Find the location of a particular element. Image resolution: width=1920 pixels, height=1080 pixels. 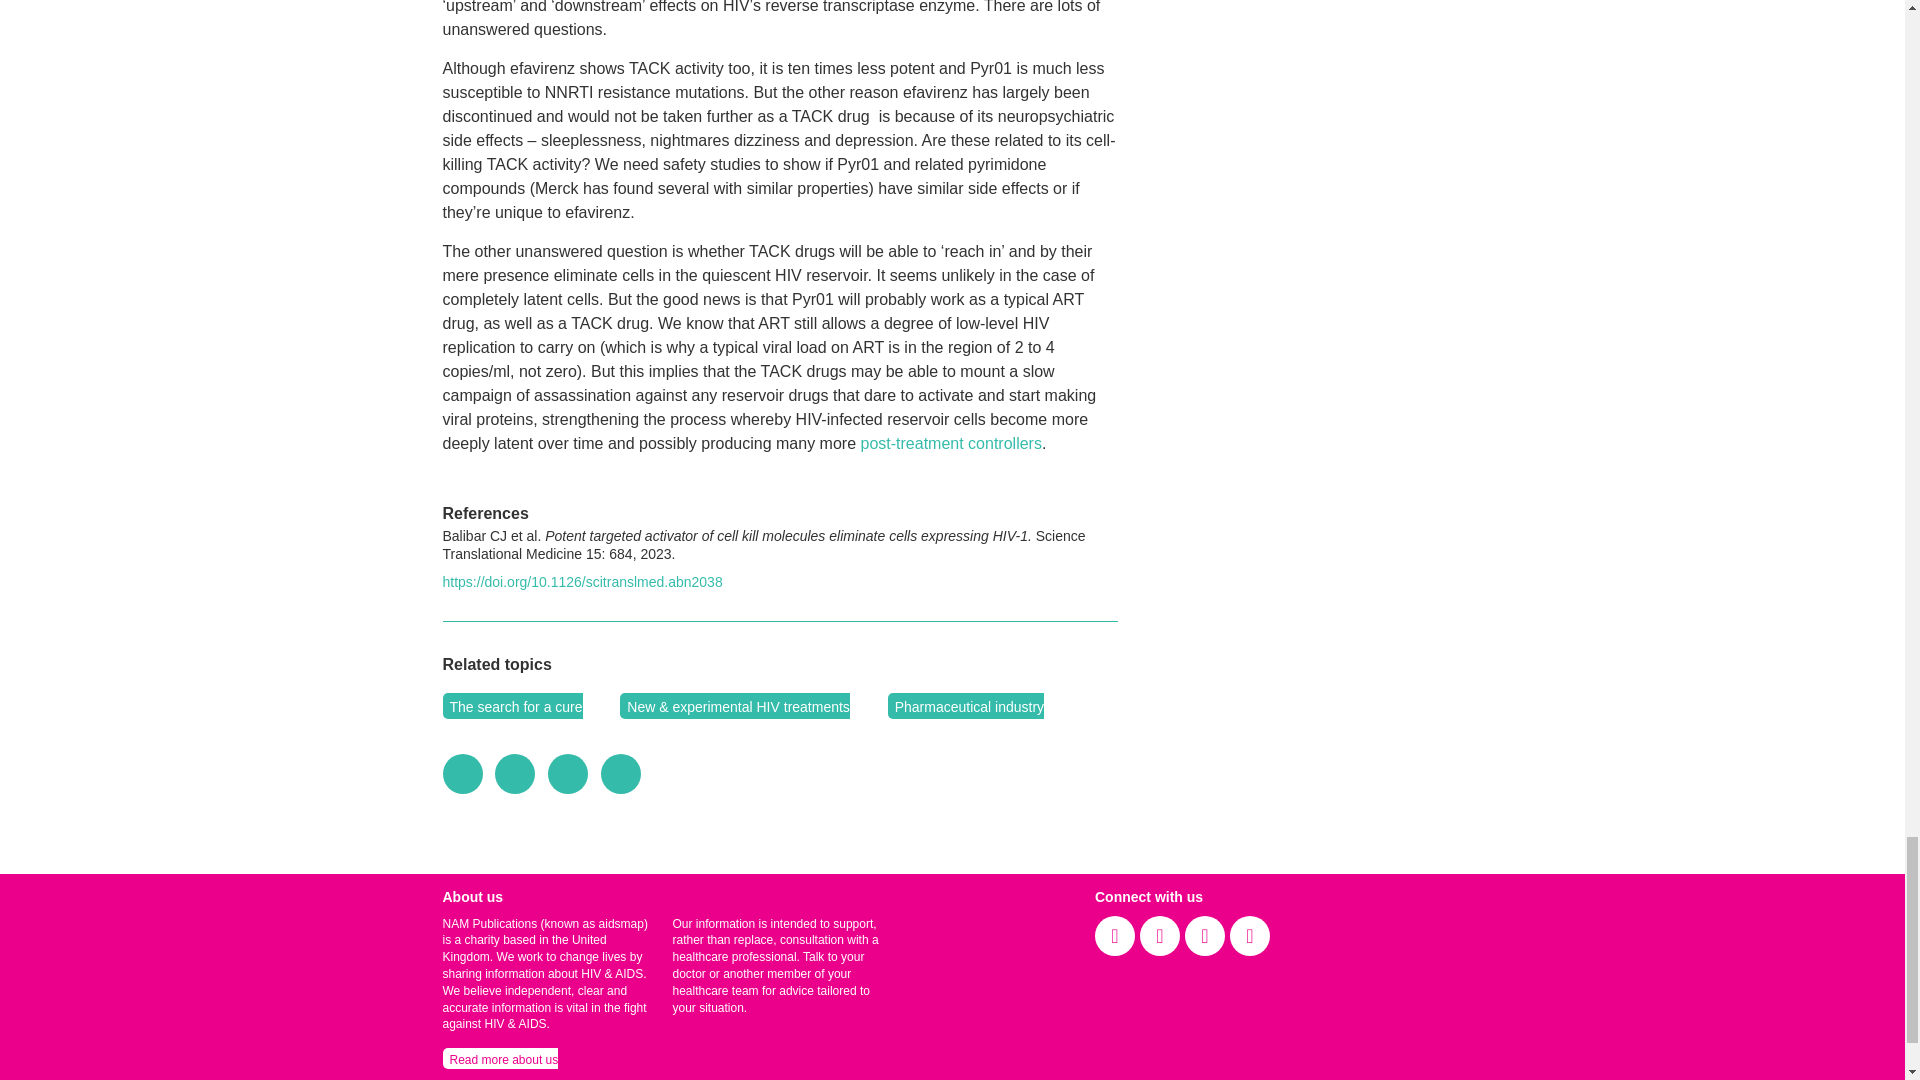

Pharmaceutical industry is located at coordinates (966, 706).